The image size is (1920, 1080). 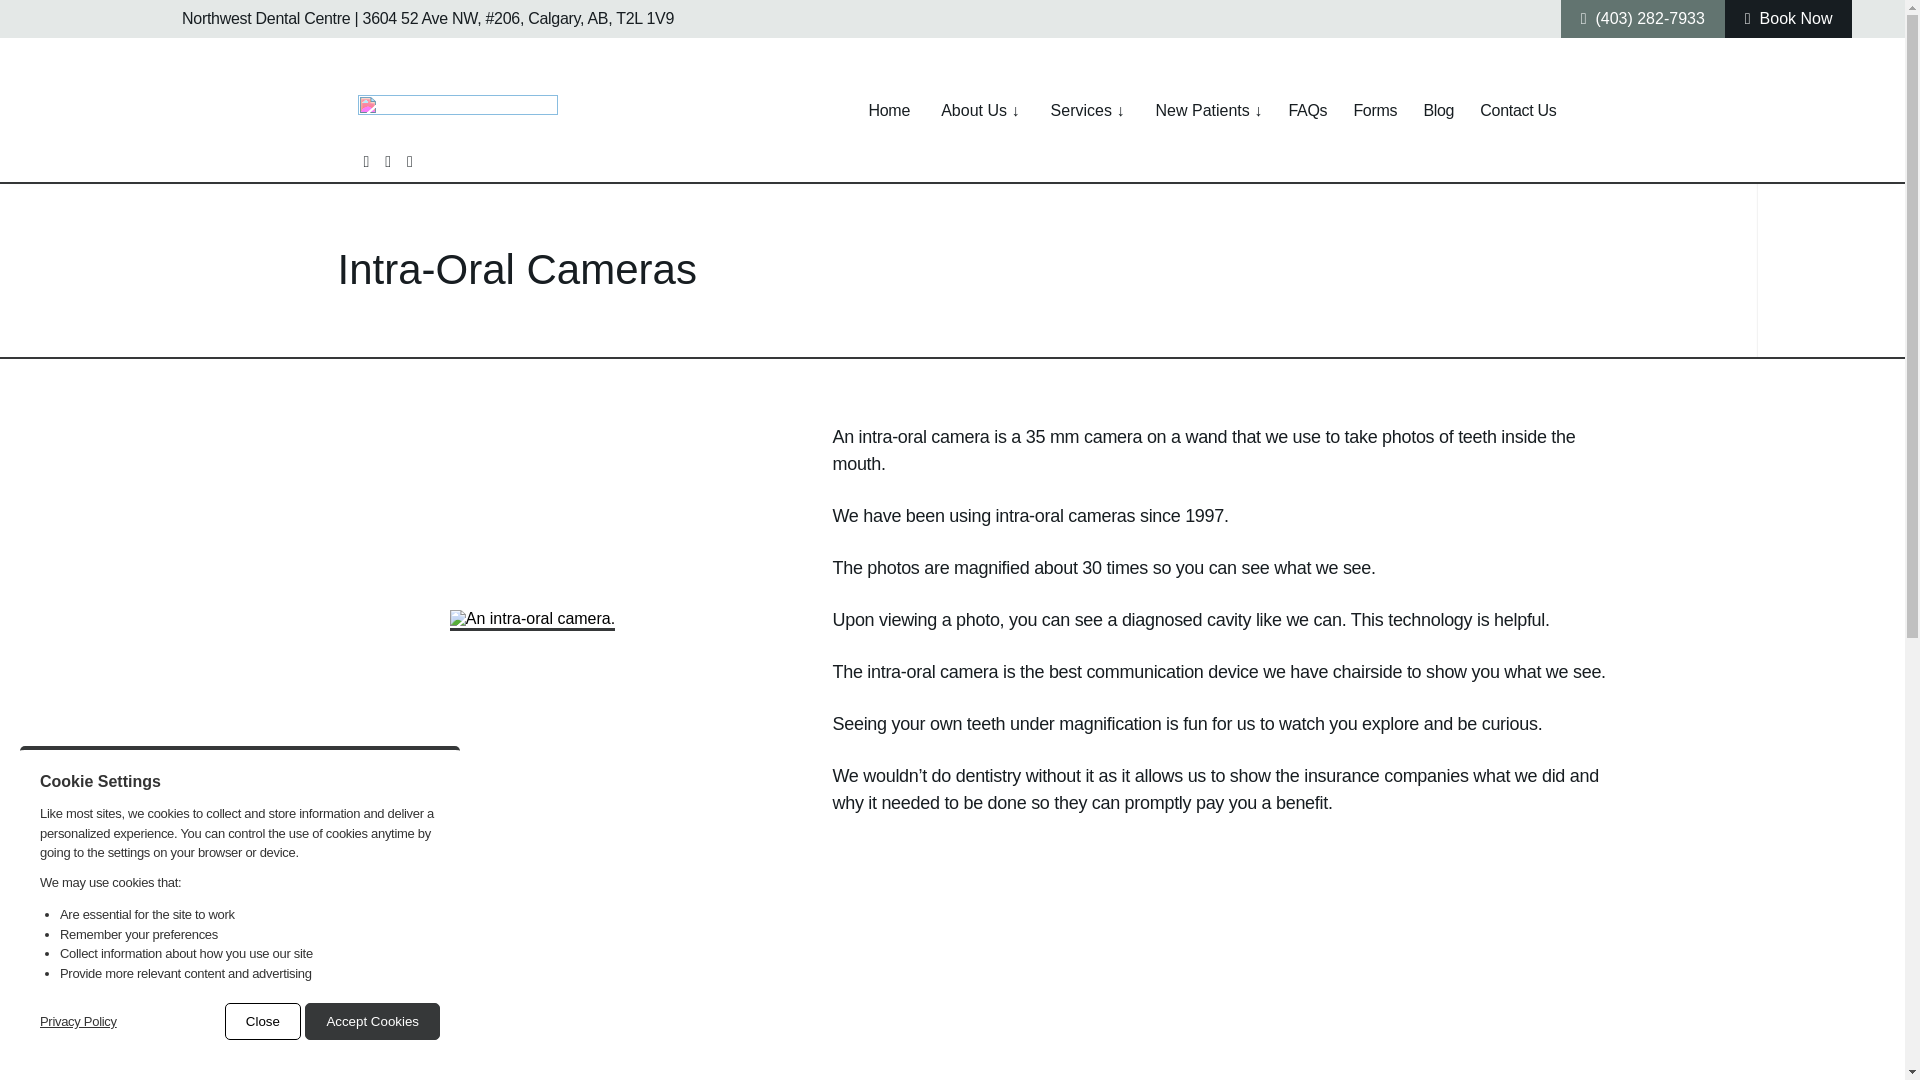 What do you see at coordinates (977, 110) in the screenshot?
I see `About Us` at bounding box center [977, 110].